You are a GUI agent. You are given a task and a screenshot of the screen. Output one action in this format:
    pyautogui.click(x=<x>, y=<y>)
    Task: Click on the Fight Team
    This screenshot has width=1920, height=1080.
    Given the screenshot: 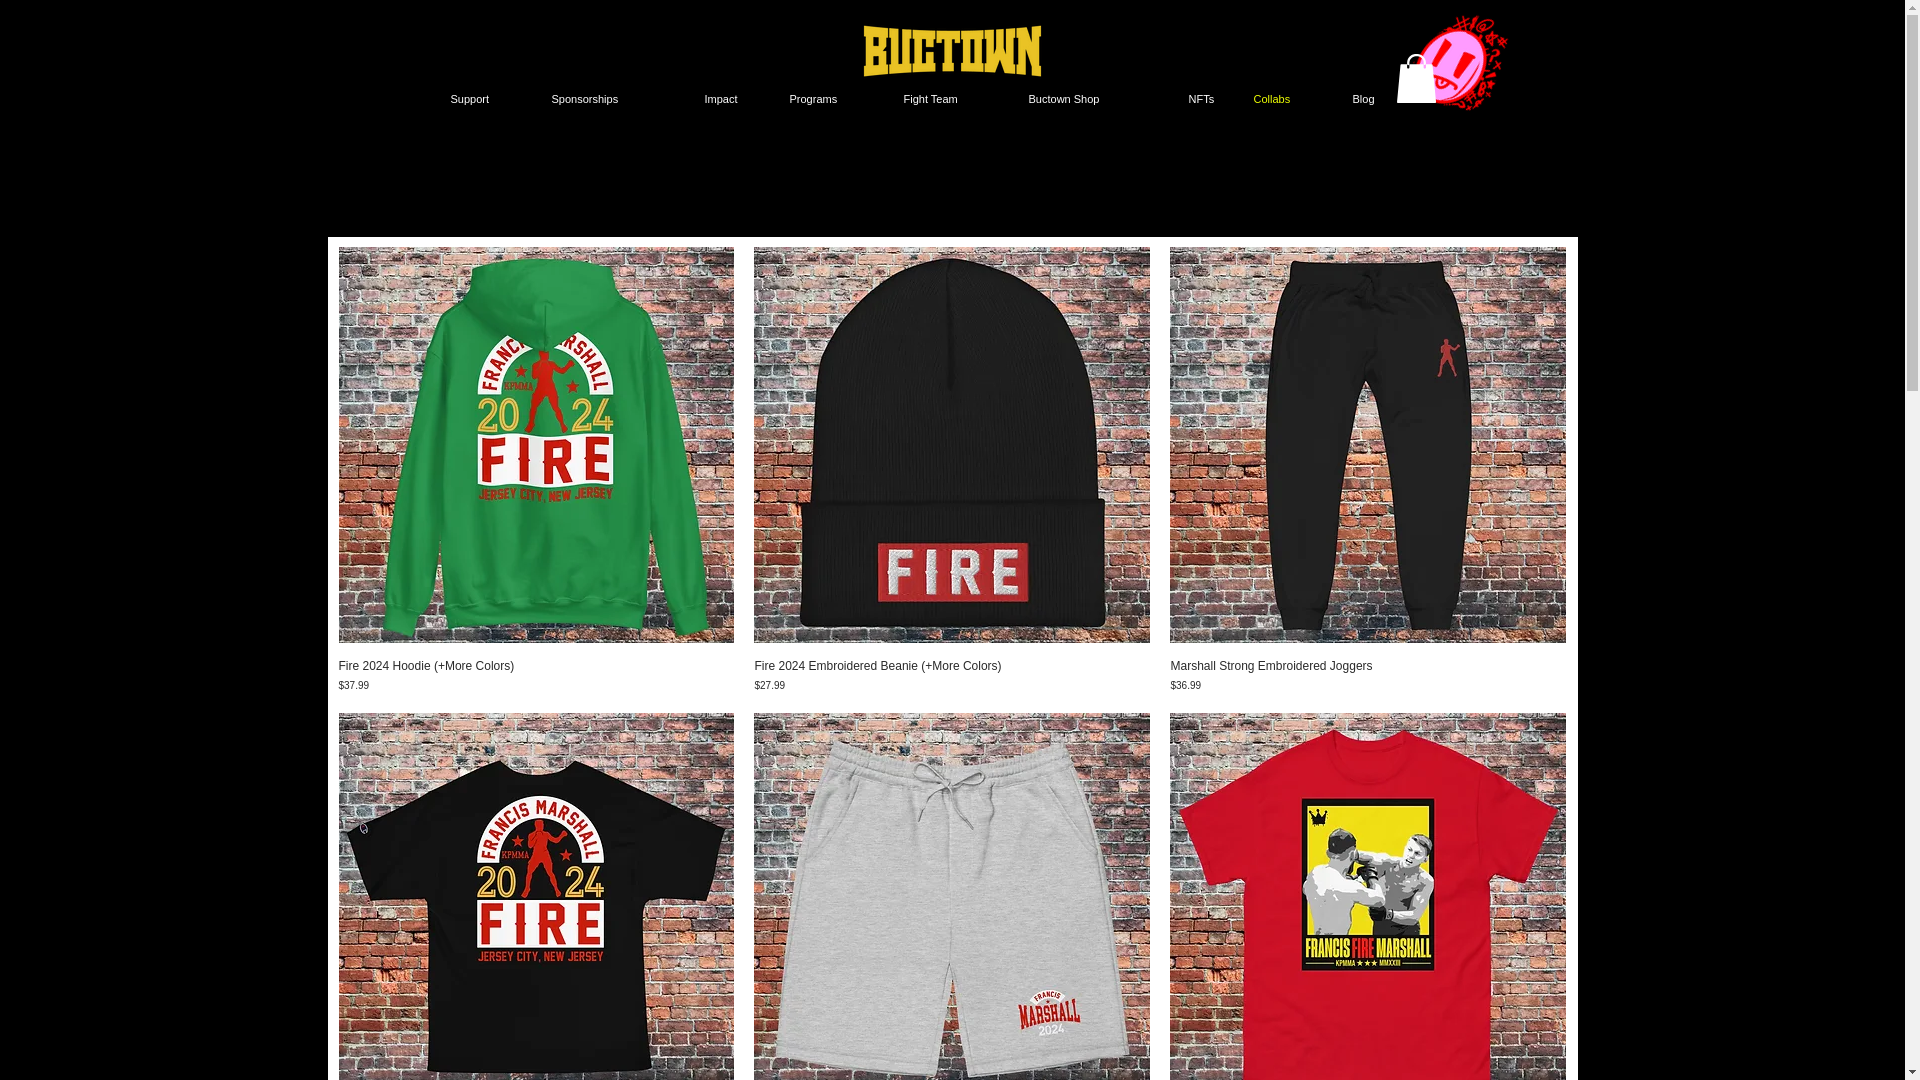 What is the action you would take?
    pyautogui.click(x=956, y=98)
    